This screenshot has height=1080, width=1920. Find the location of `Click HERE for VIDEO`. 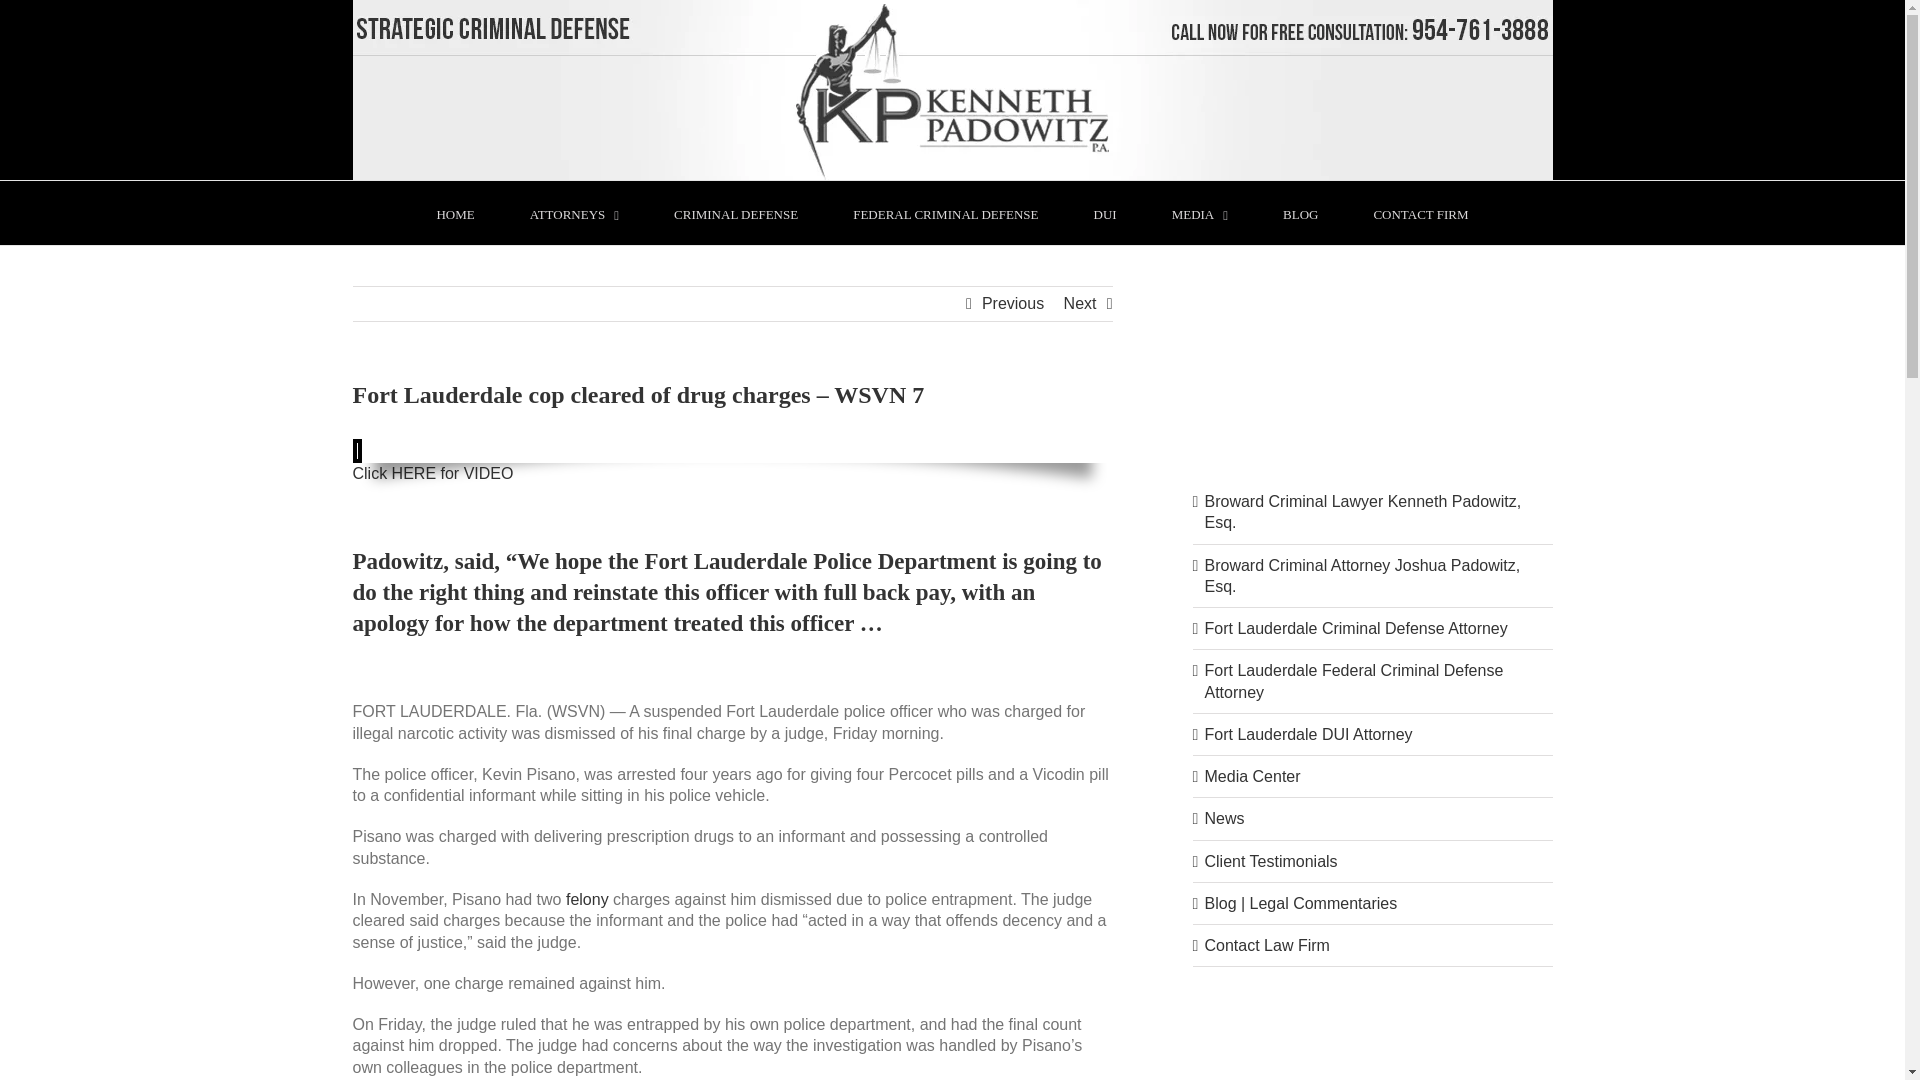

Click HERE for VIDEO is located at coordinates (432, 473).